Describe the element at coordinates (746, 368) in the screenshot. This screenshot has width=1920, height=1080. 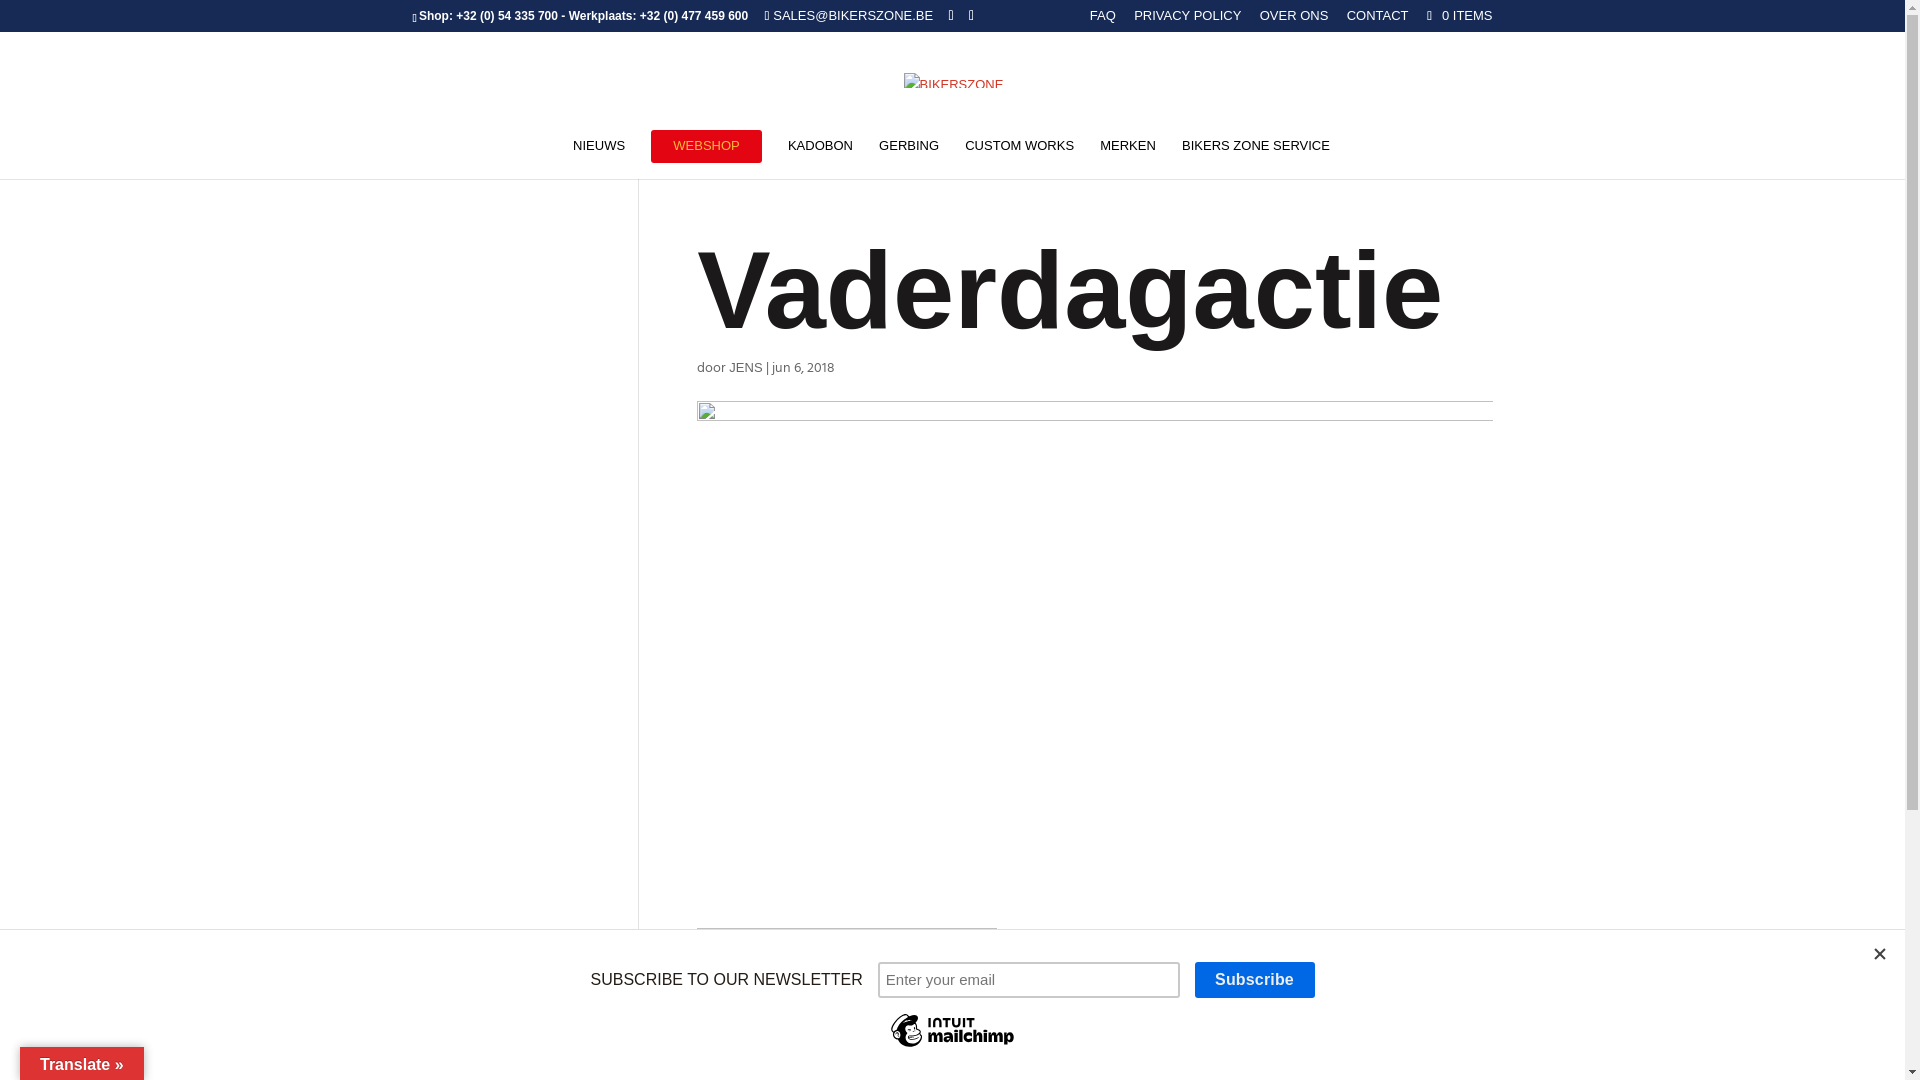
I see `JENS` at that location.